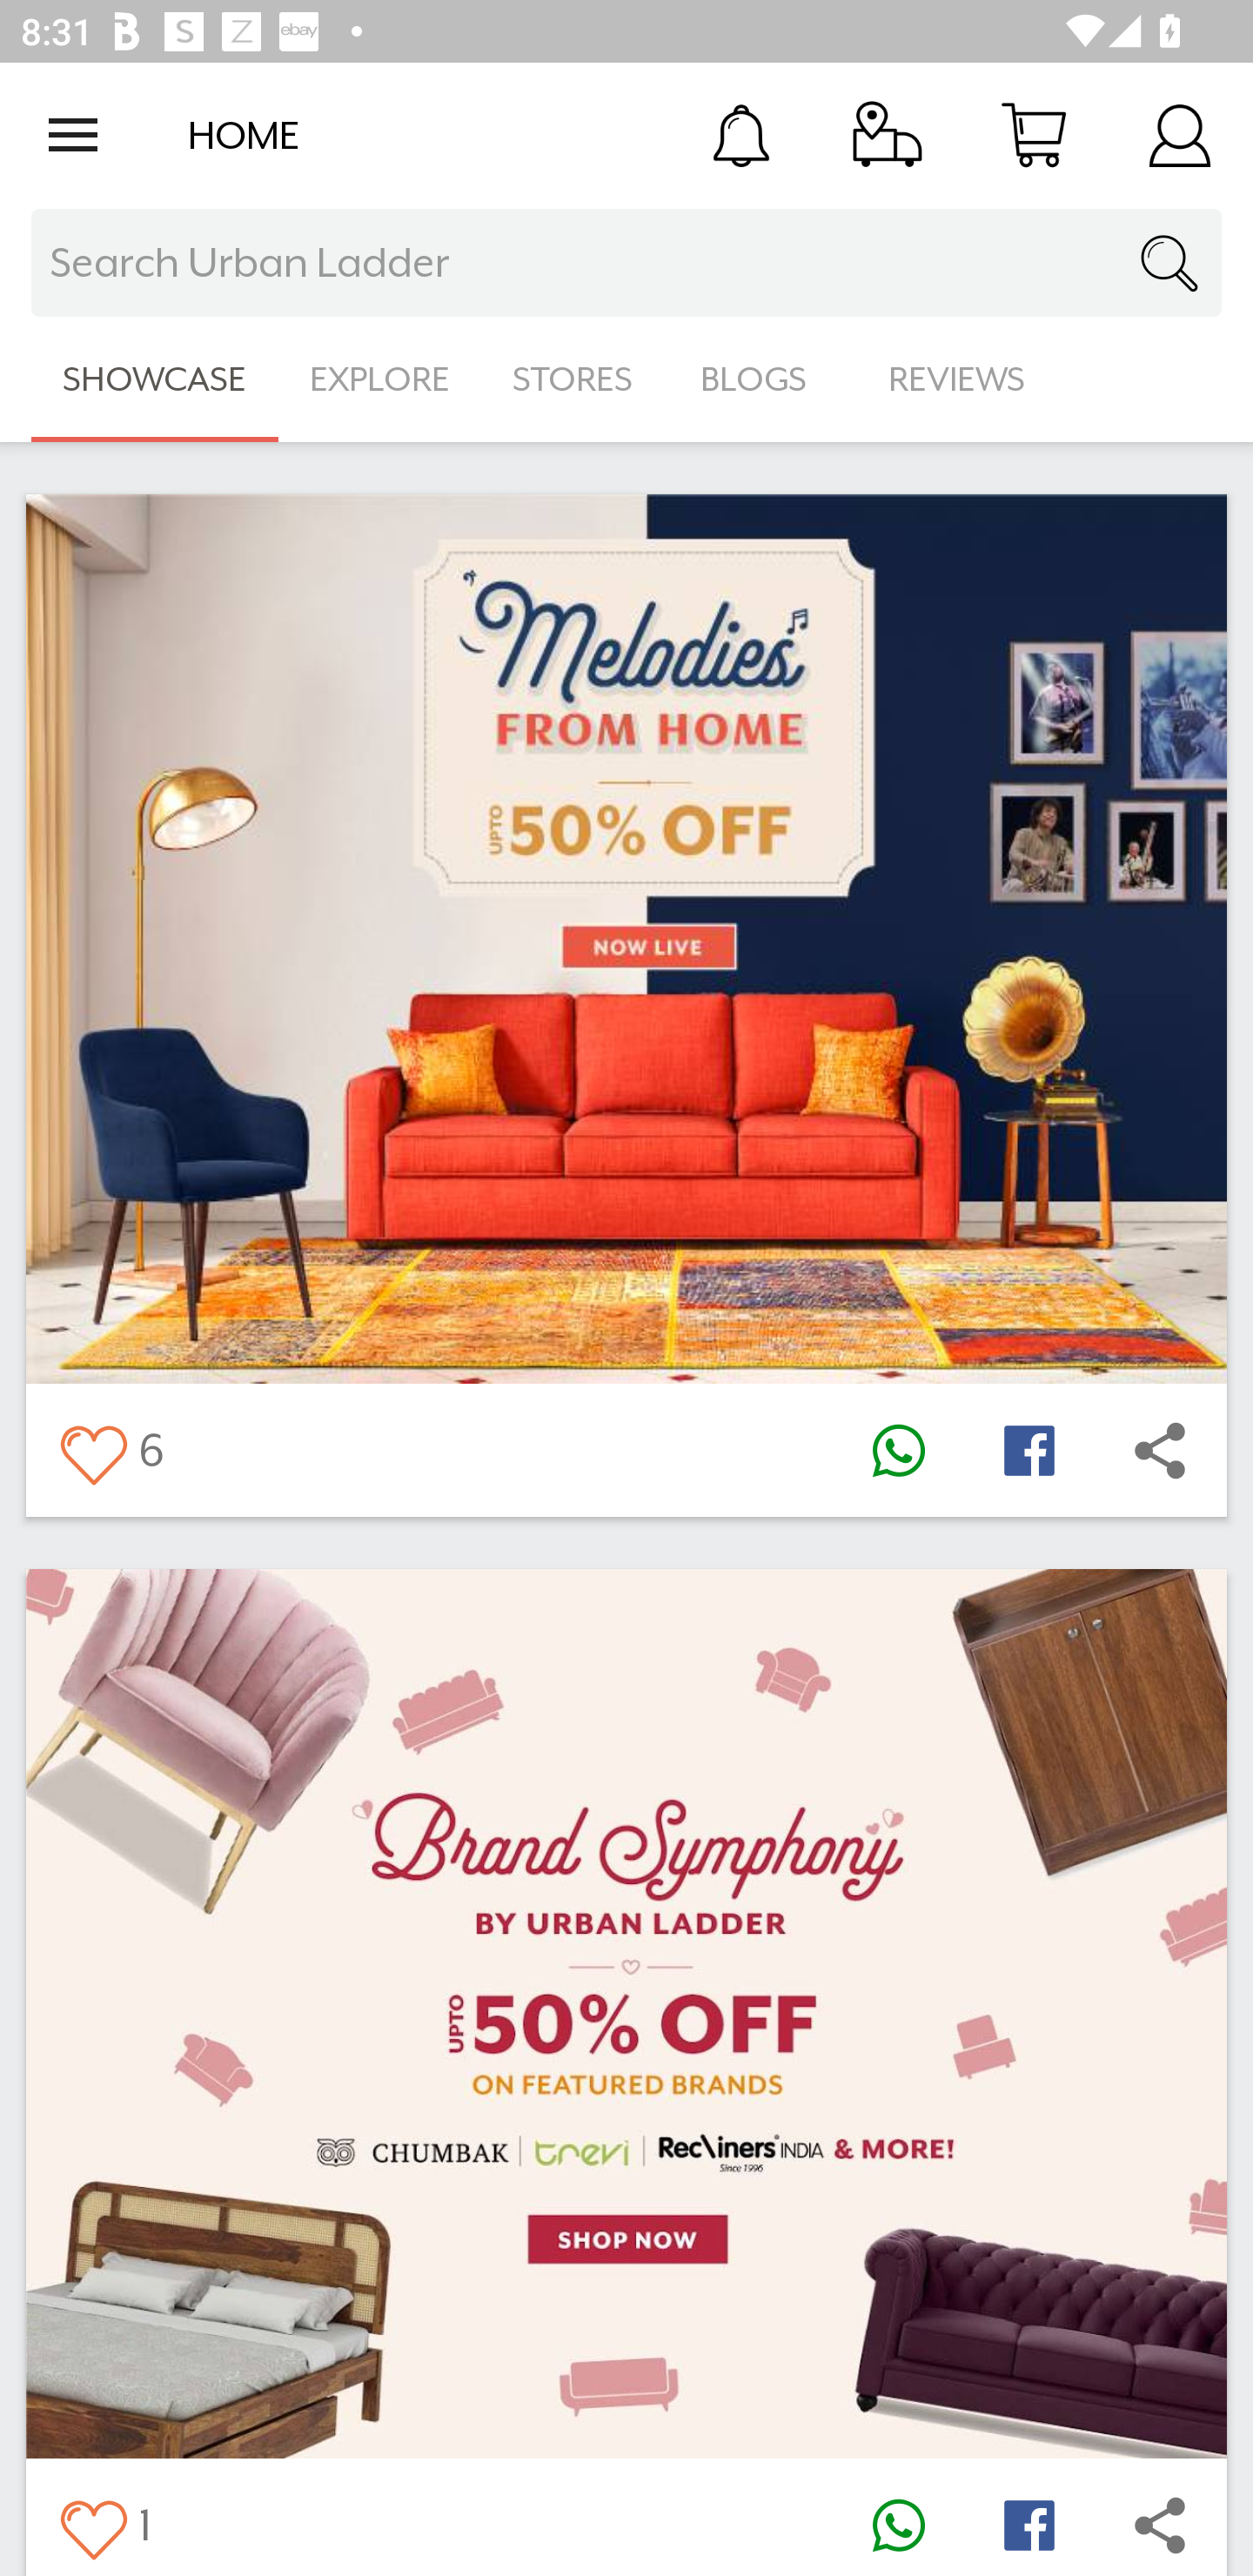 The image size is (1253, 2576). Describe the element at coordinates (1029, 2524) in the screenshot. I see `` at that location.